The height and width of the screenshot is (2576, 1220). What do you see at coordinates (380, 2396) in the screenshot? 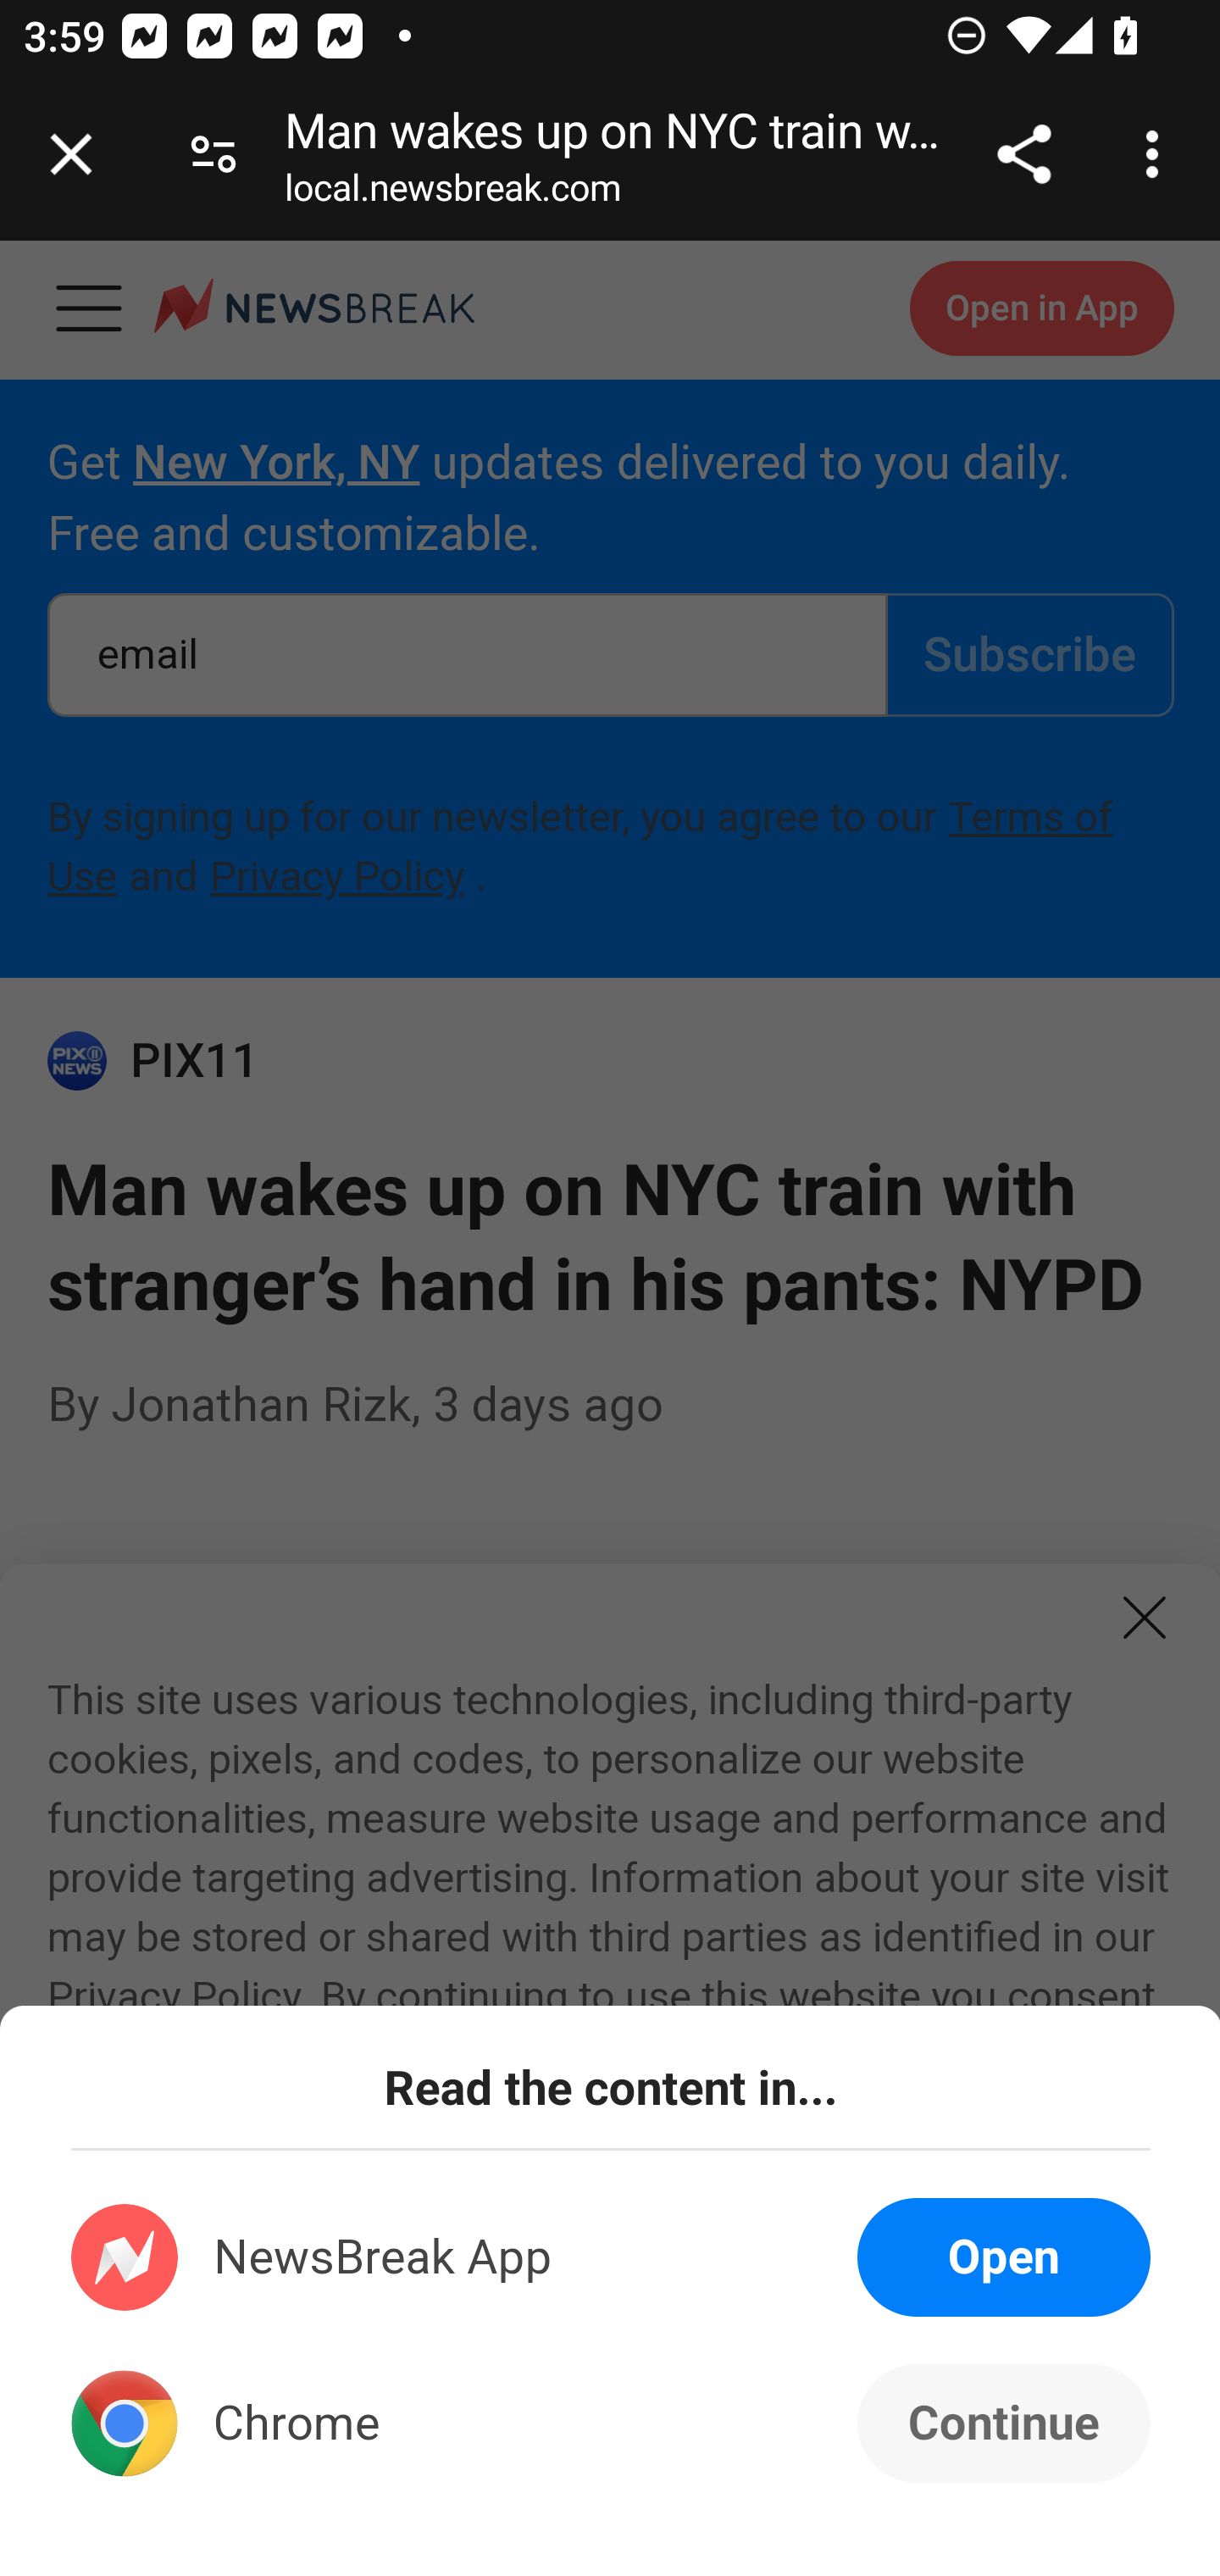
I see `Accept Cookies` at bounding box center [380, 2396].